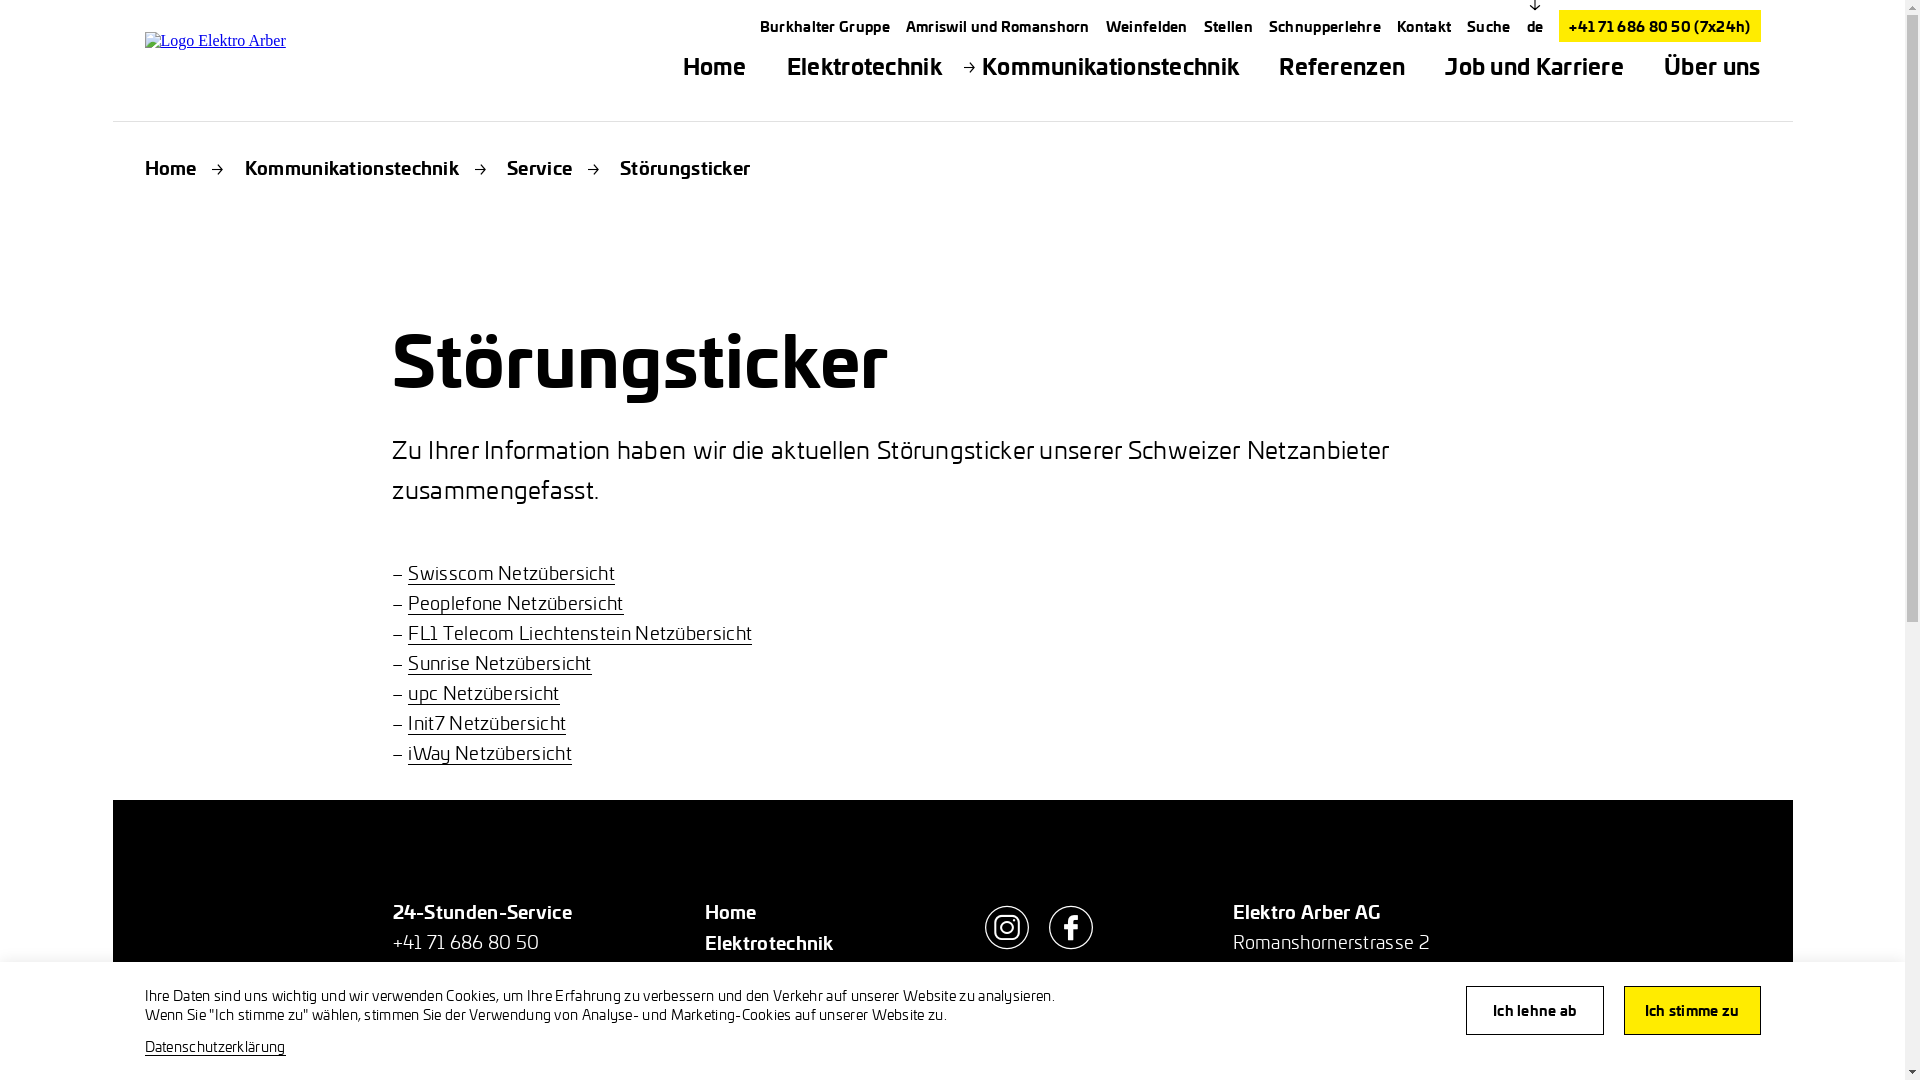 The height and width of the screenshot is (1080, 1920). I want to click on Schnupperlehre, so click(1325, 26).